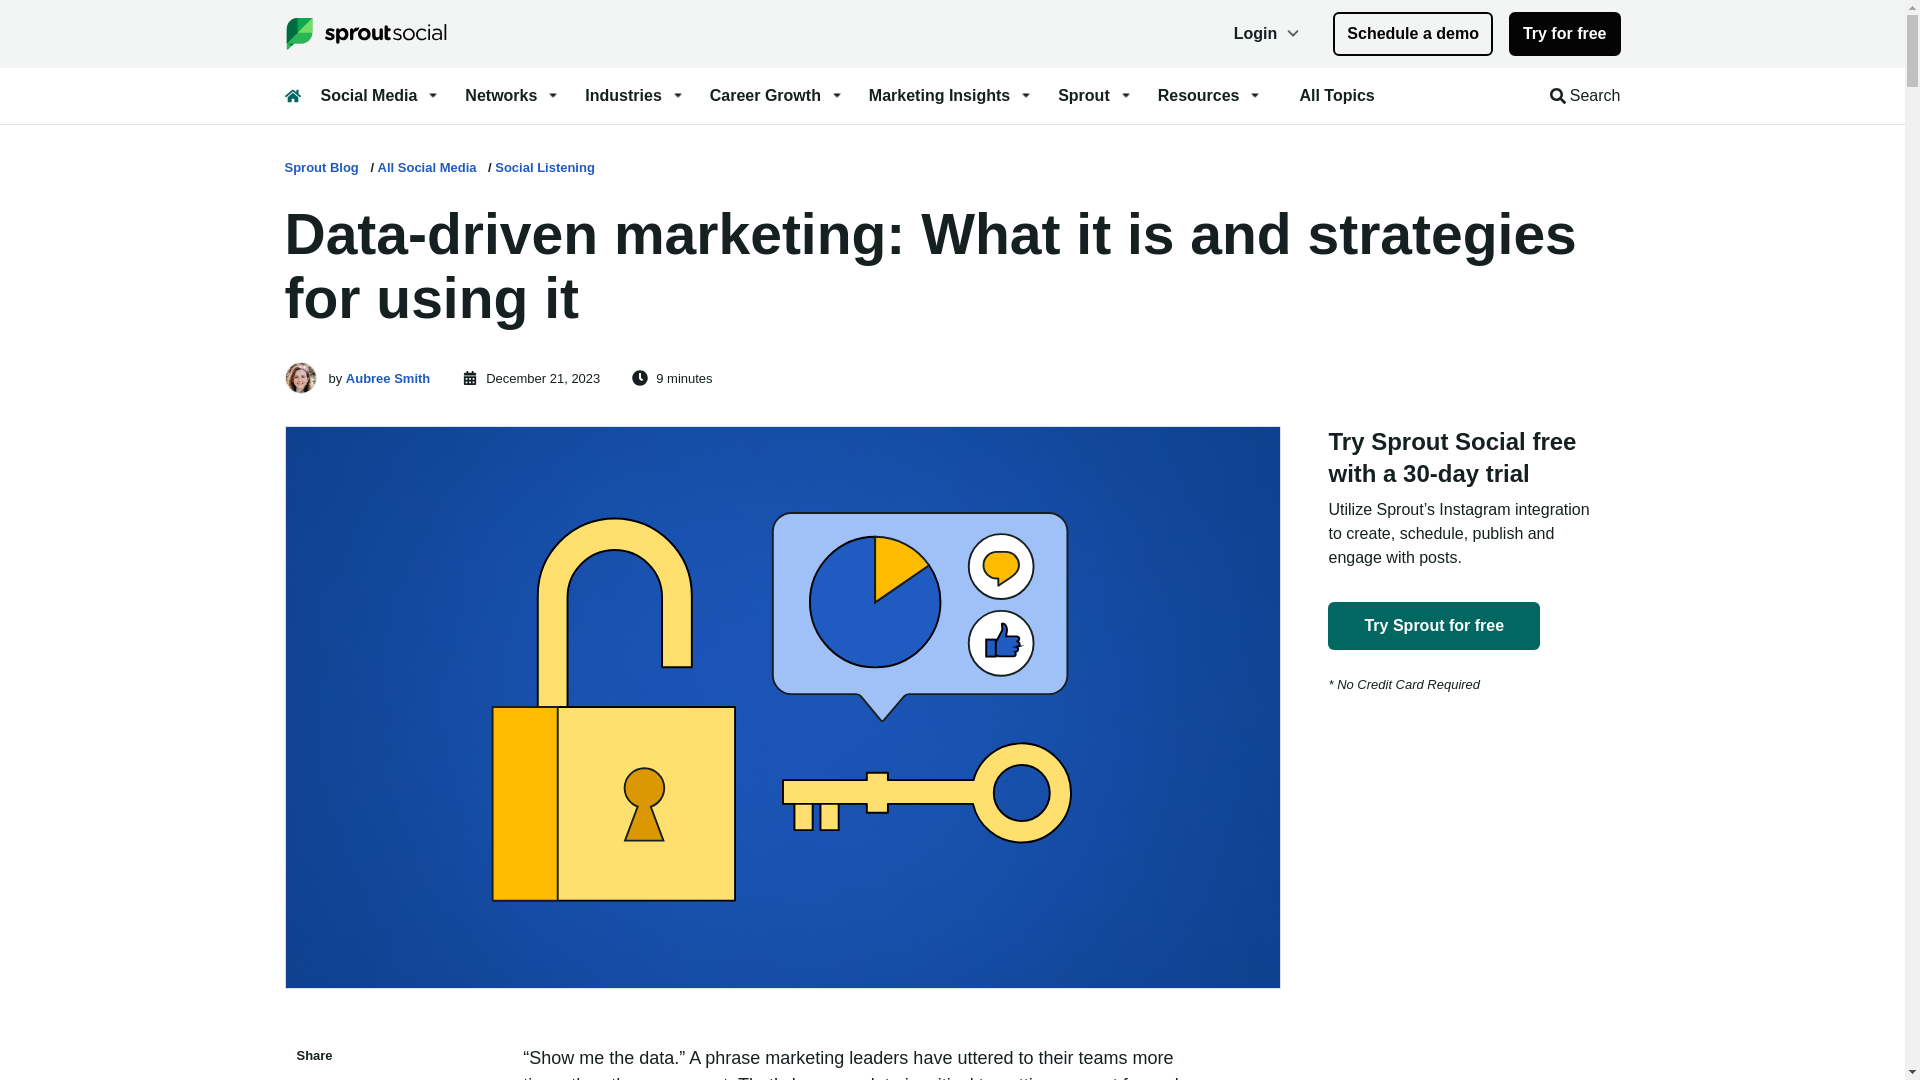 Image resolution: width=1920 pixels, height=1080 pixels. I want to click on Open Marketing Insights menu, so click(952, 96).